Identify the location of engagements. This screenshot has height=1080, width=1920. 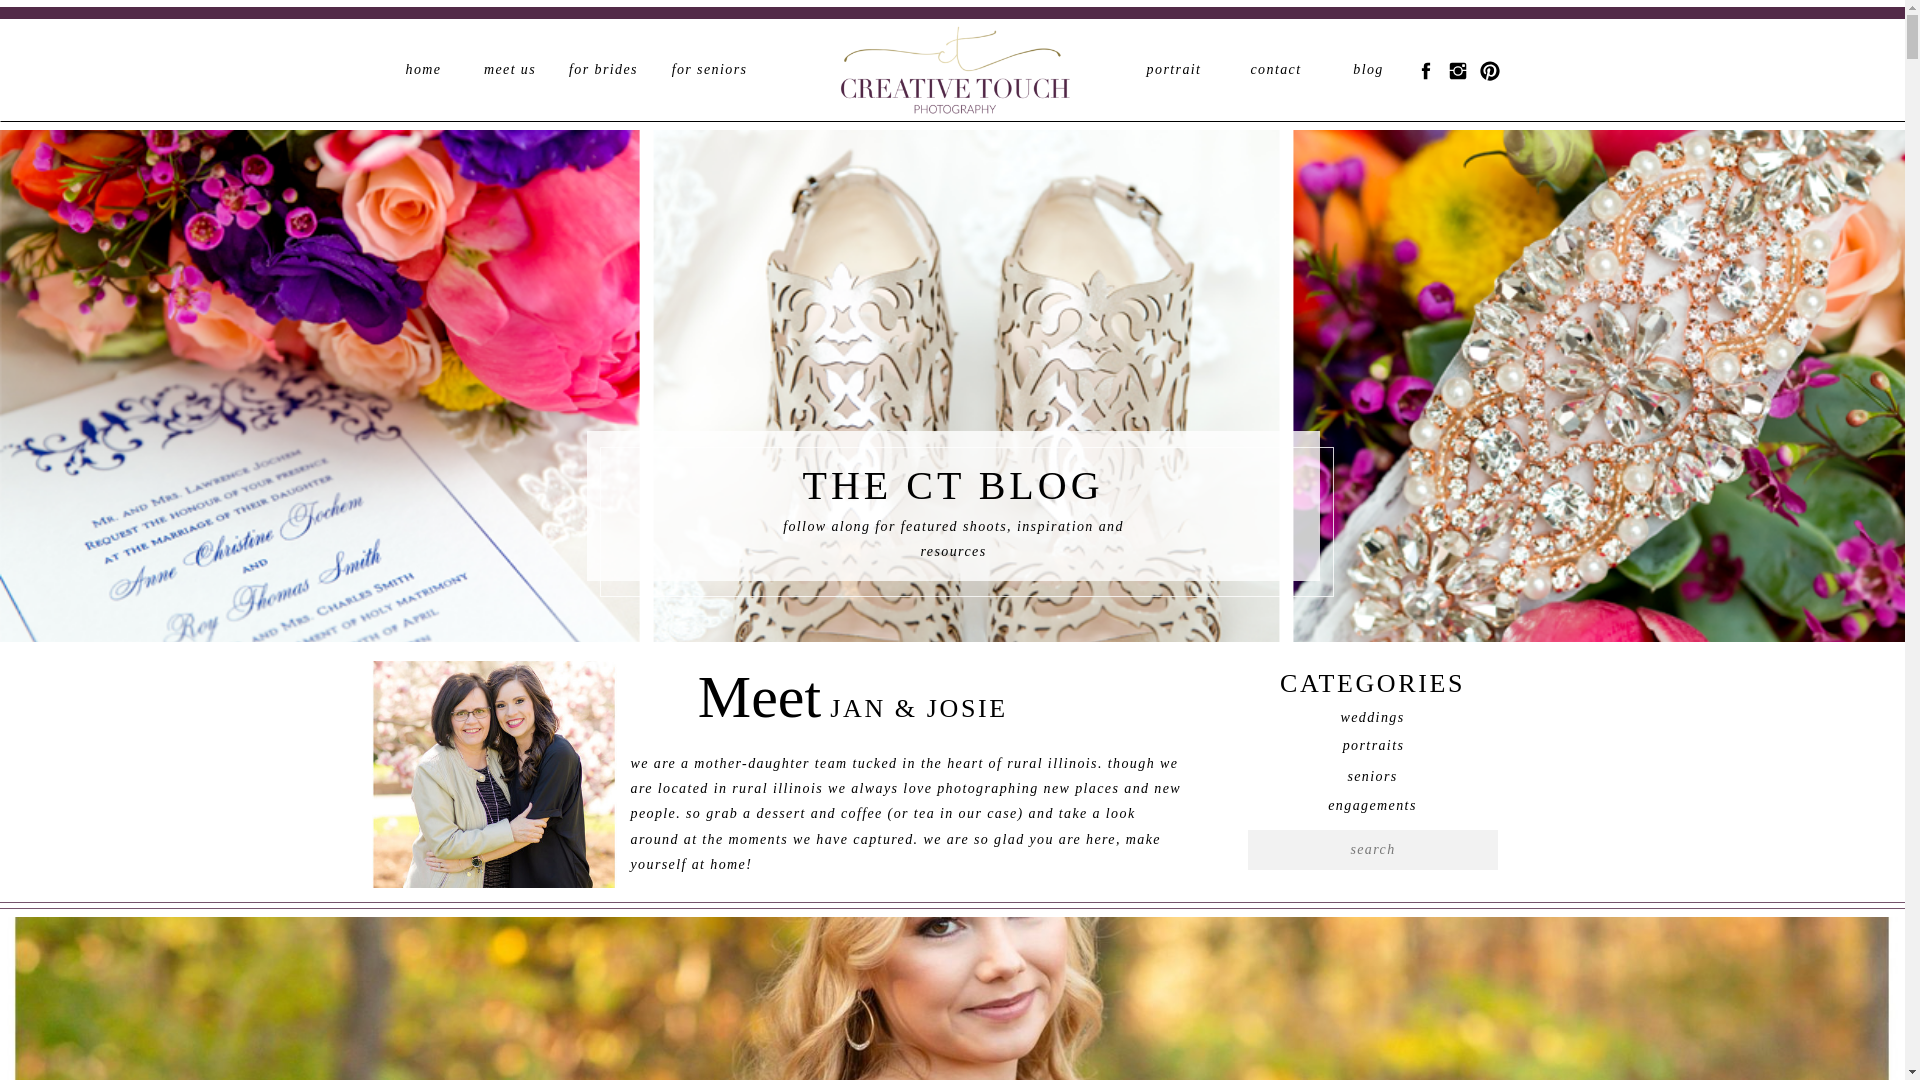
(1372, 804).